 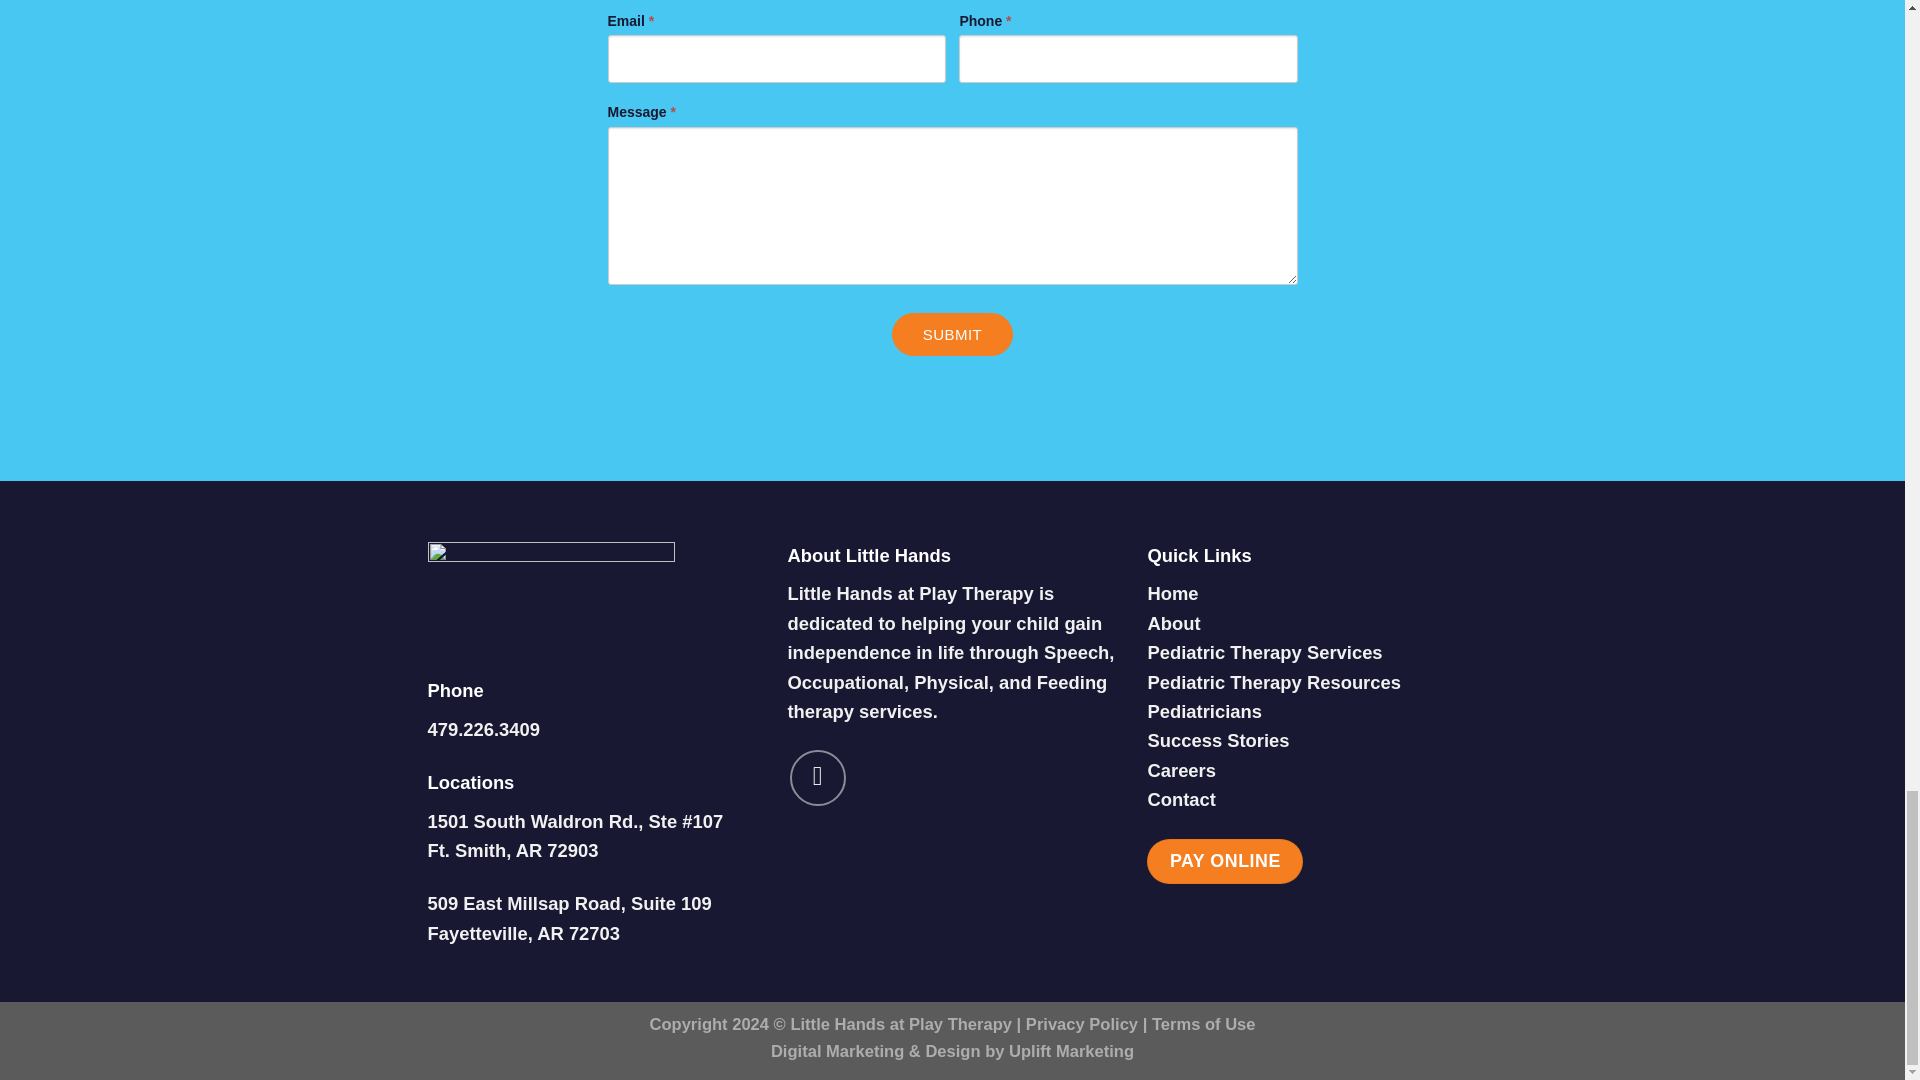 I want to click on SUBMIT, so click(x=952, y=334).